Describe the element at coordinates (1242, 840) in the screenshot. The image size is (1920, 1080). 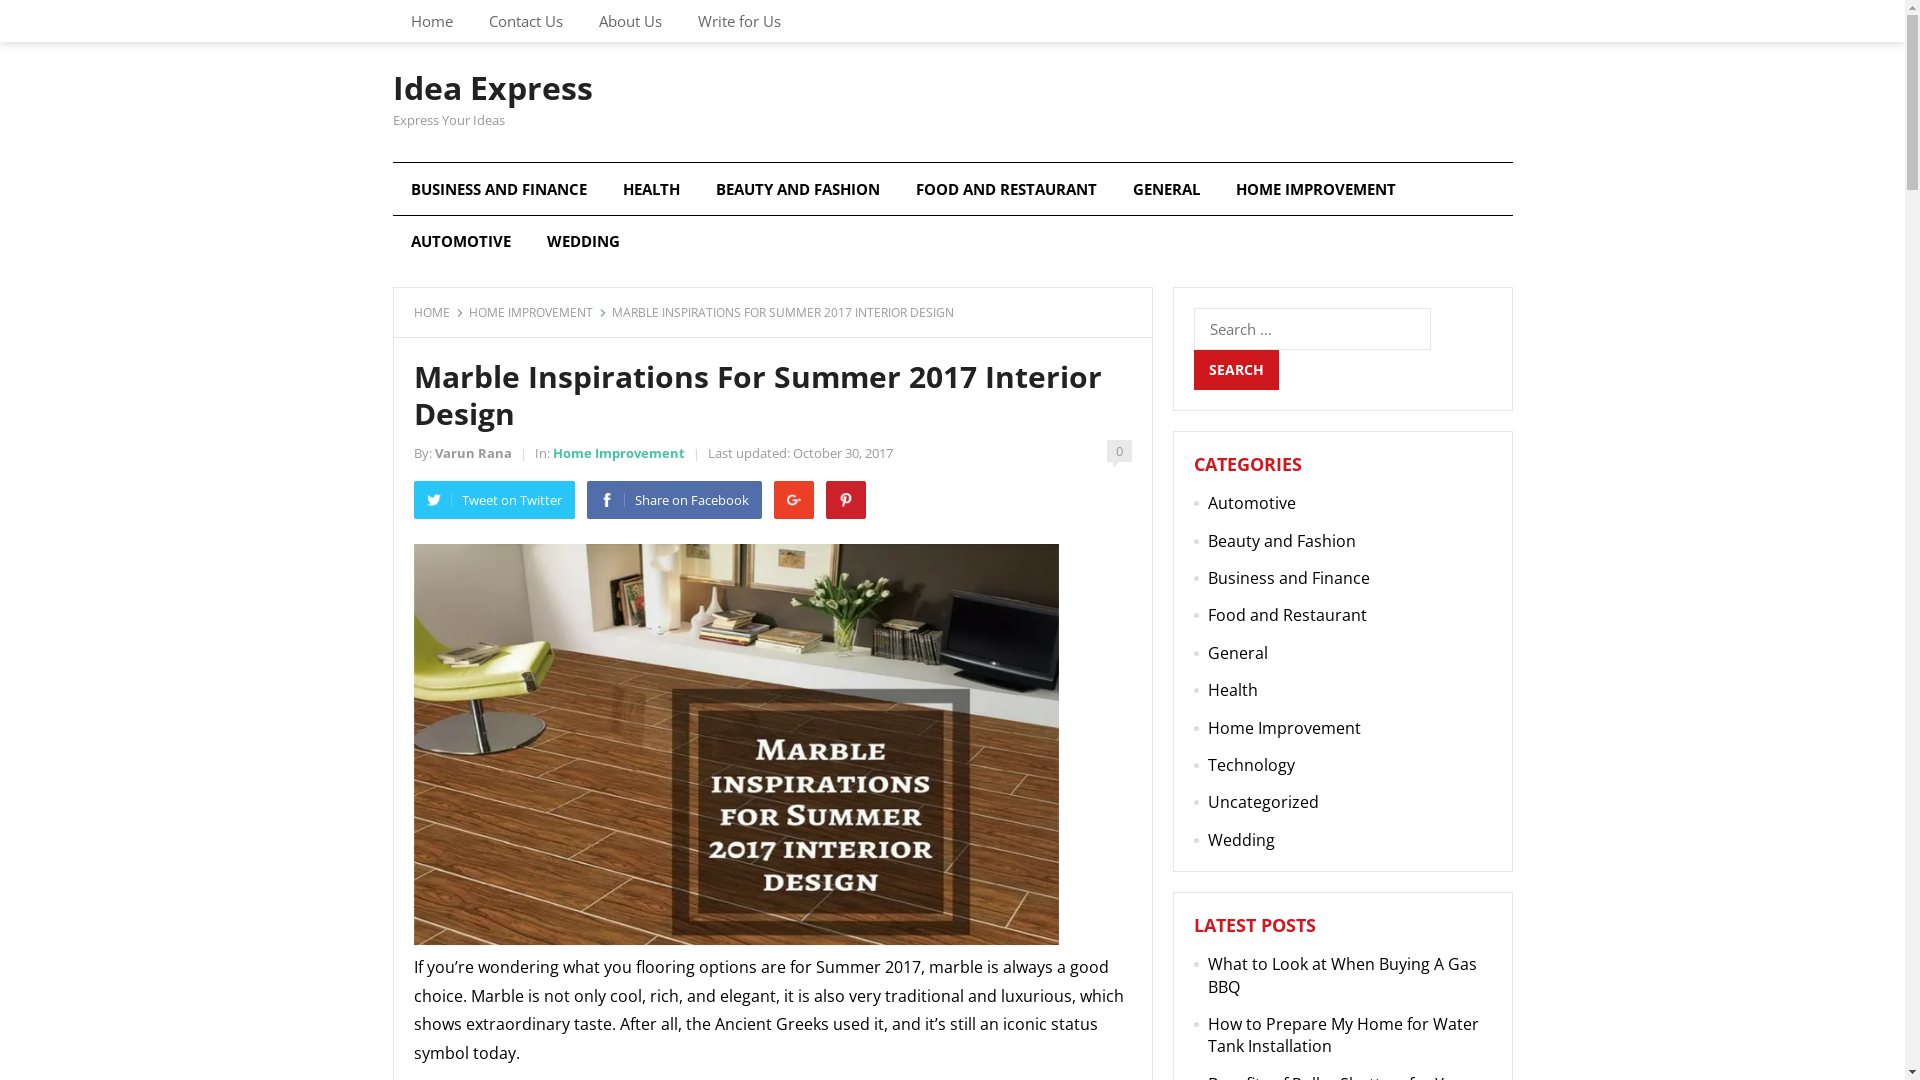
I see `Wedding` at that location.